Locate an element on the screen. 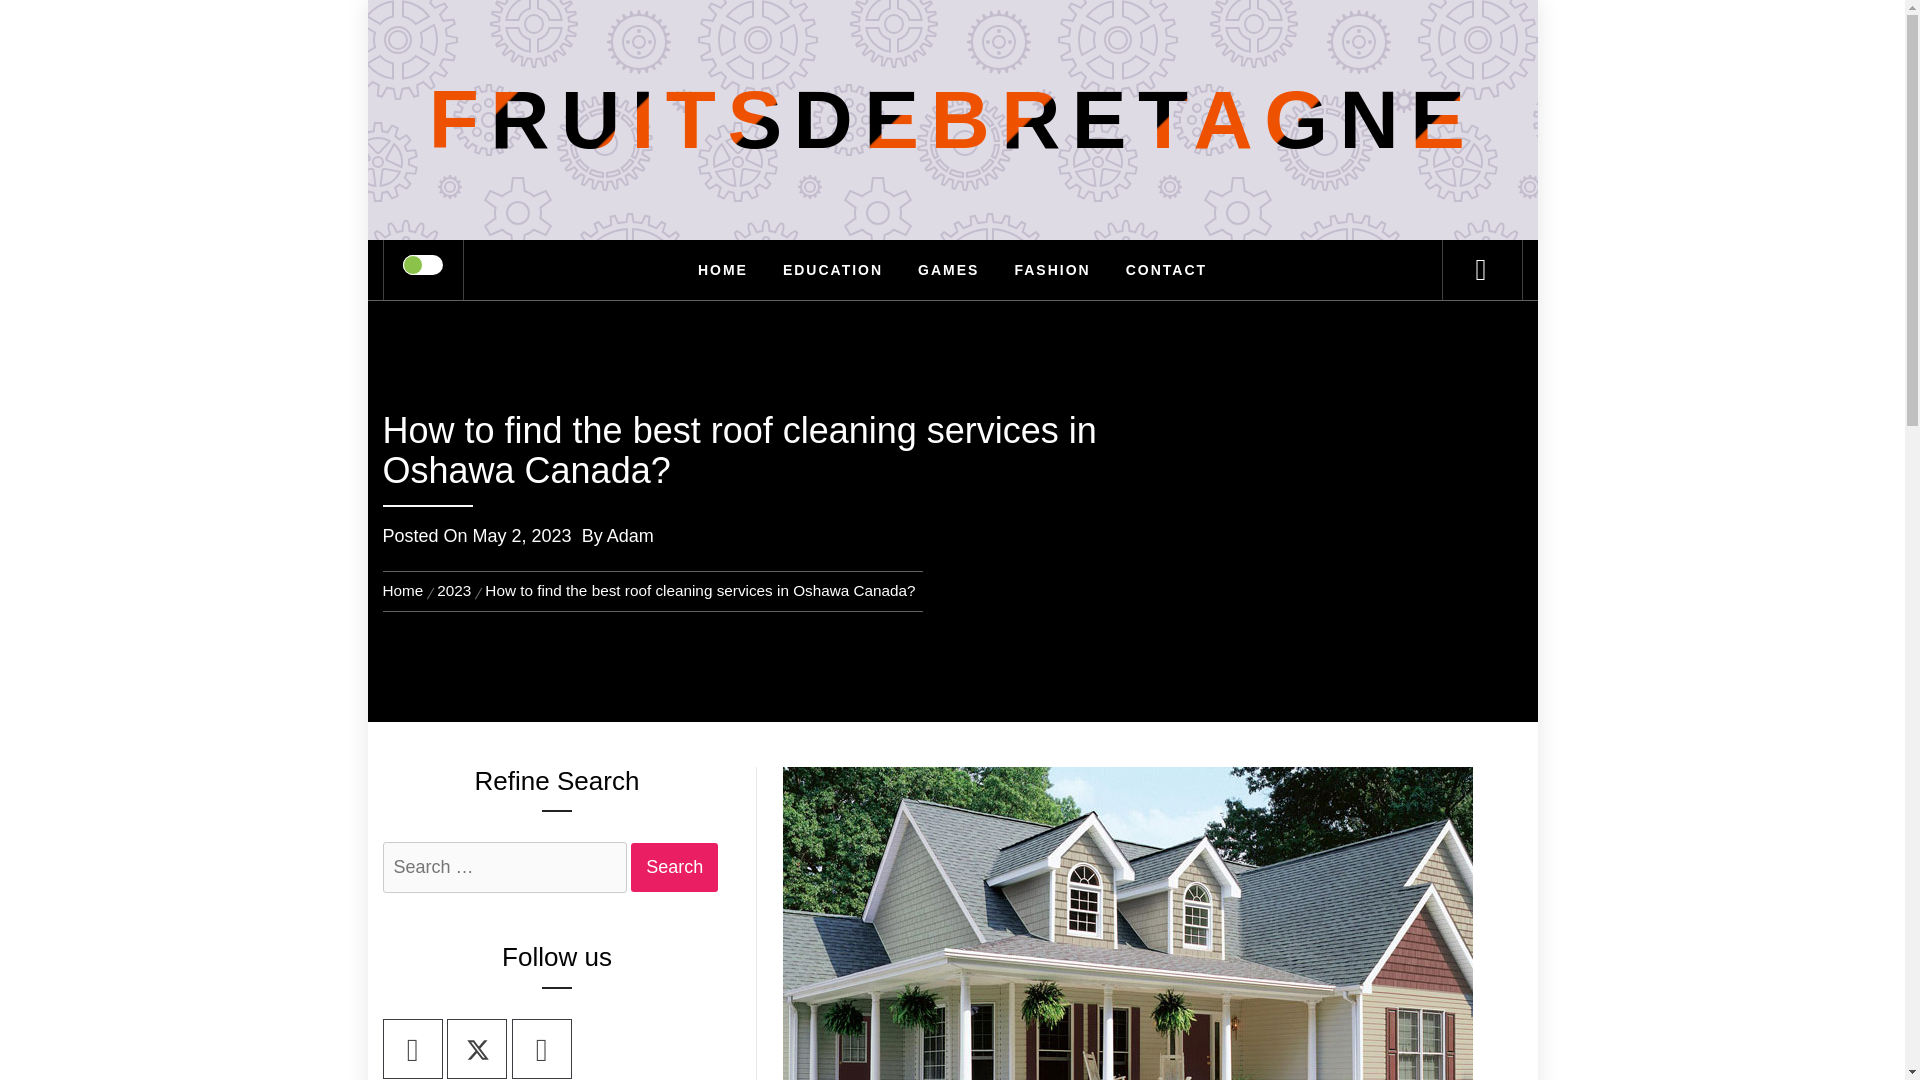 This screenshot has width=1920, height=1080. EDUCATION is located at coordinates (833, 270).